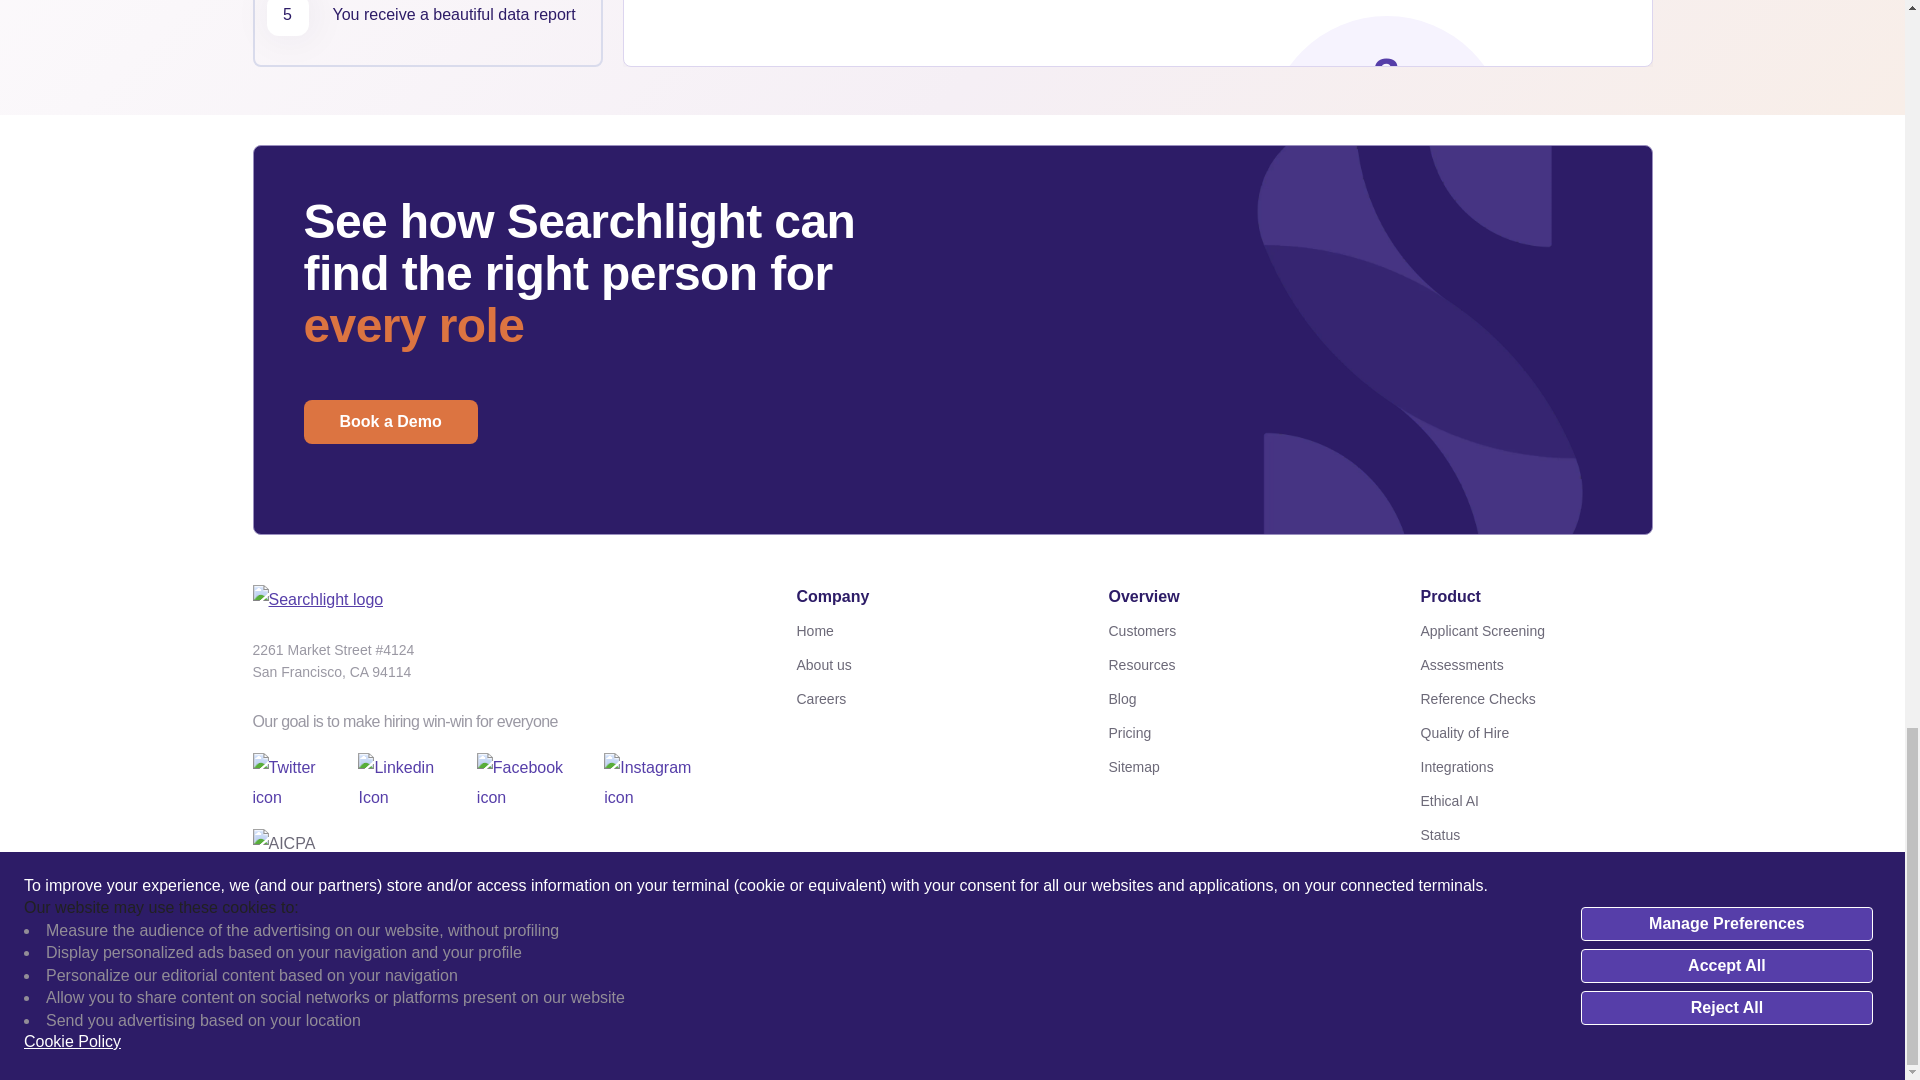  Describe the element at coordinates (912, 698) in the screenshot. I see `Careers` at that location.